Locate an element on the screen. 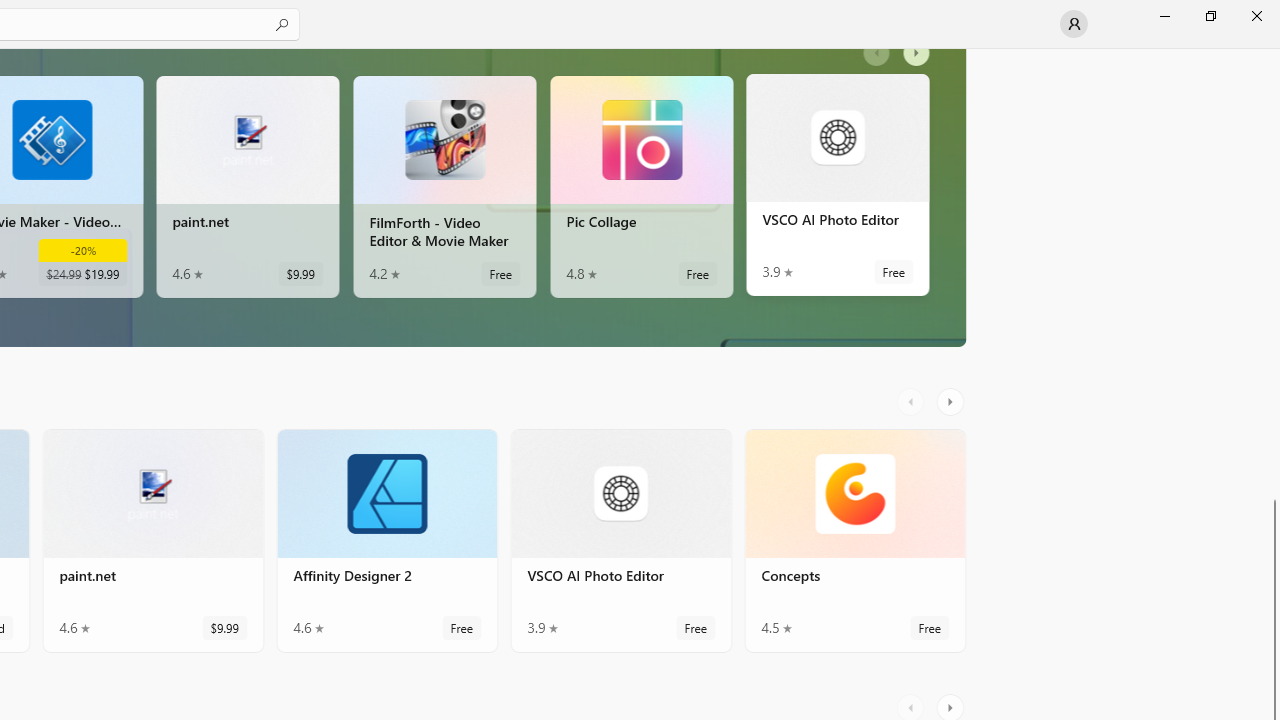  AutomationID: LeftScrollButton is located at coordinates (913, 206).